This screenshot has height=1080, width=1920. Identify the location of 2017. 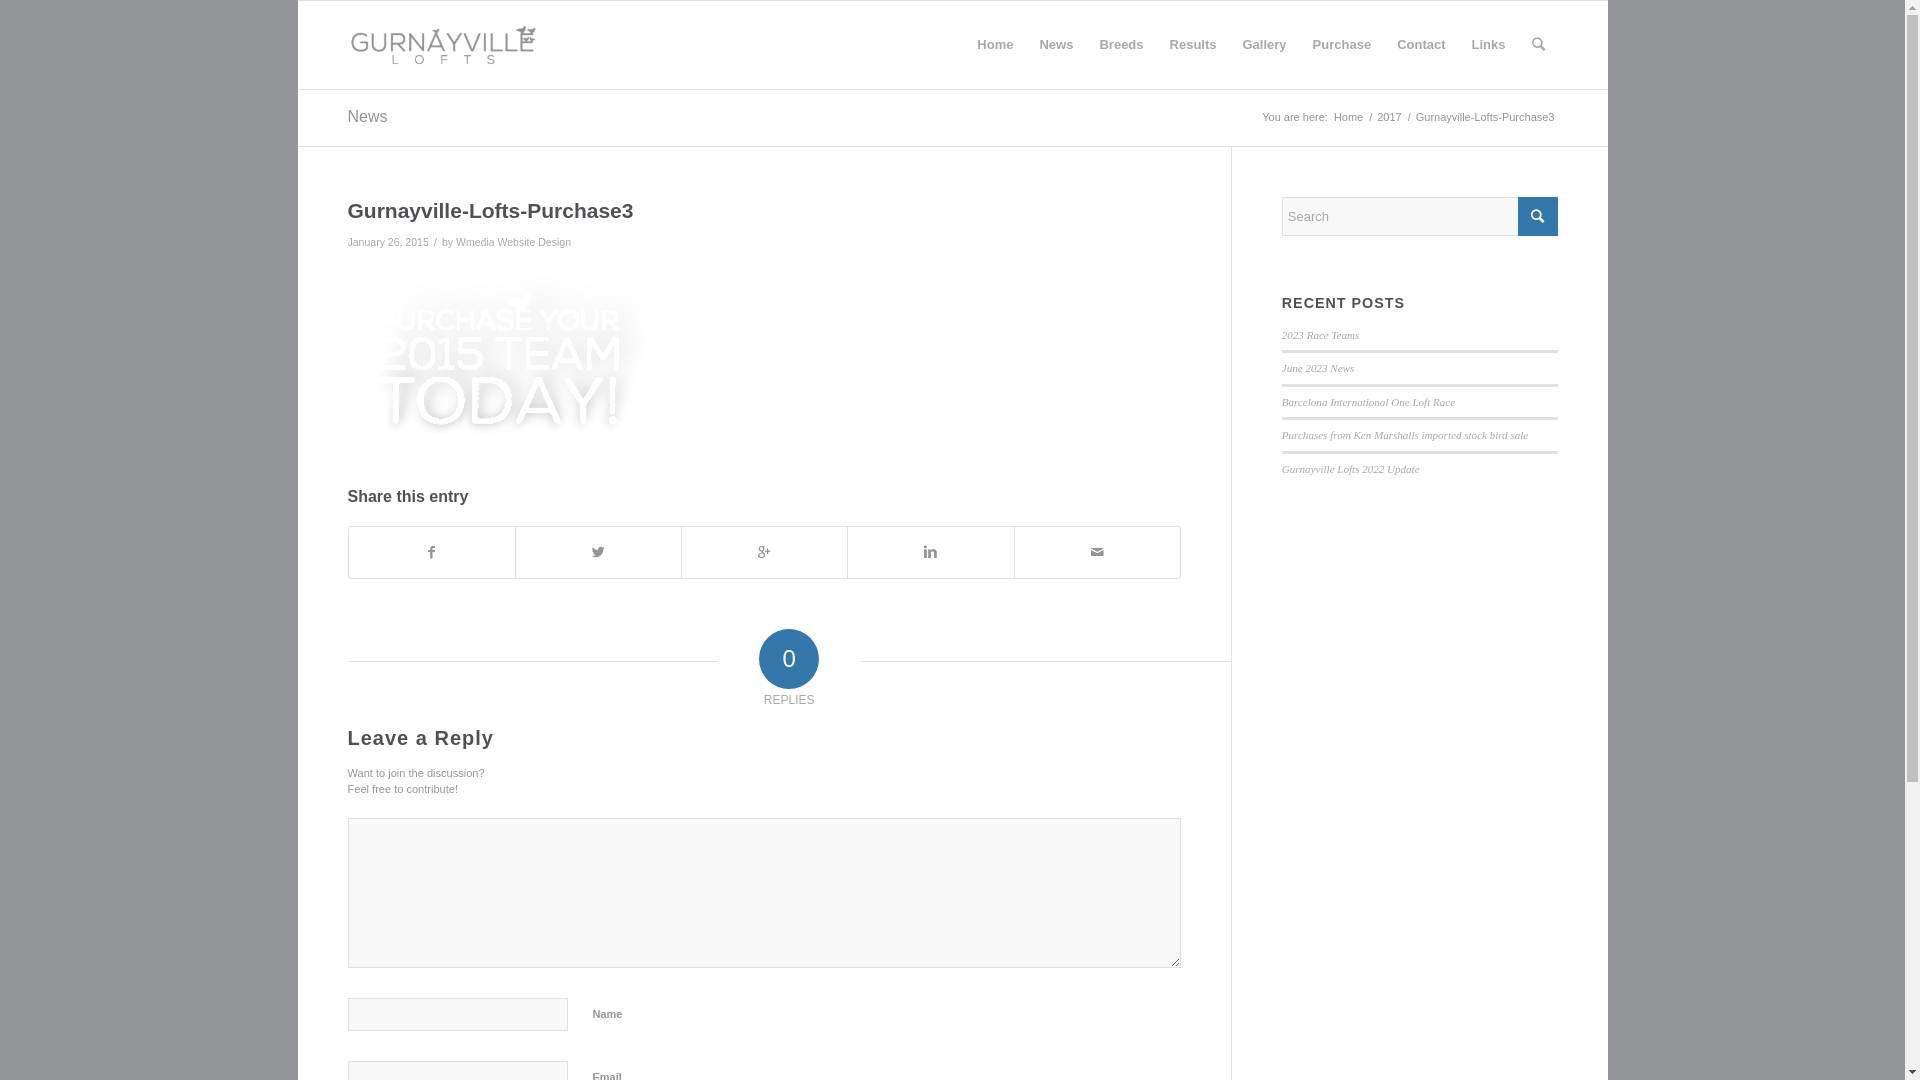
(1389, 118).